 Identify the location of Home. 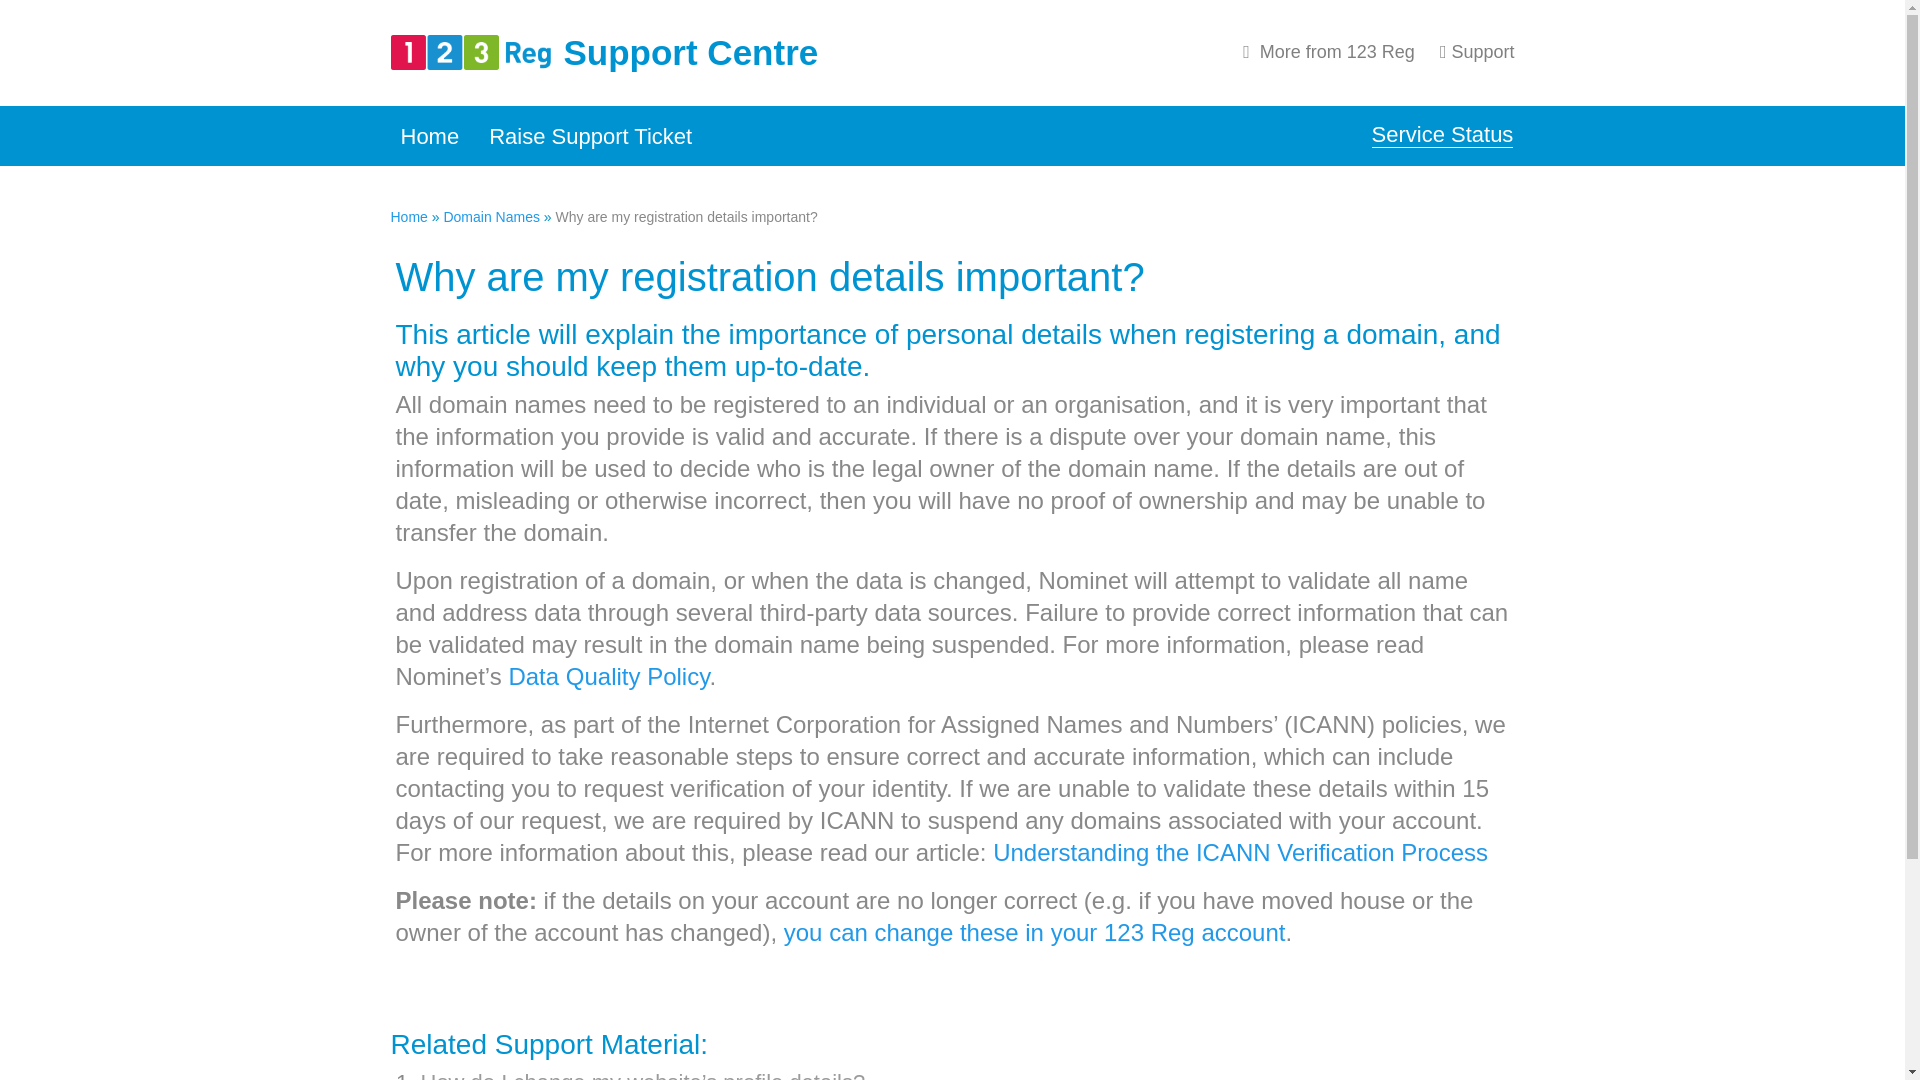
(428, 136).